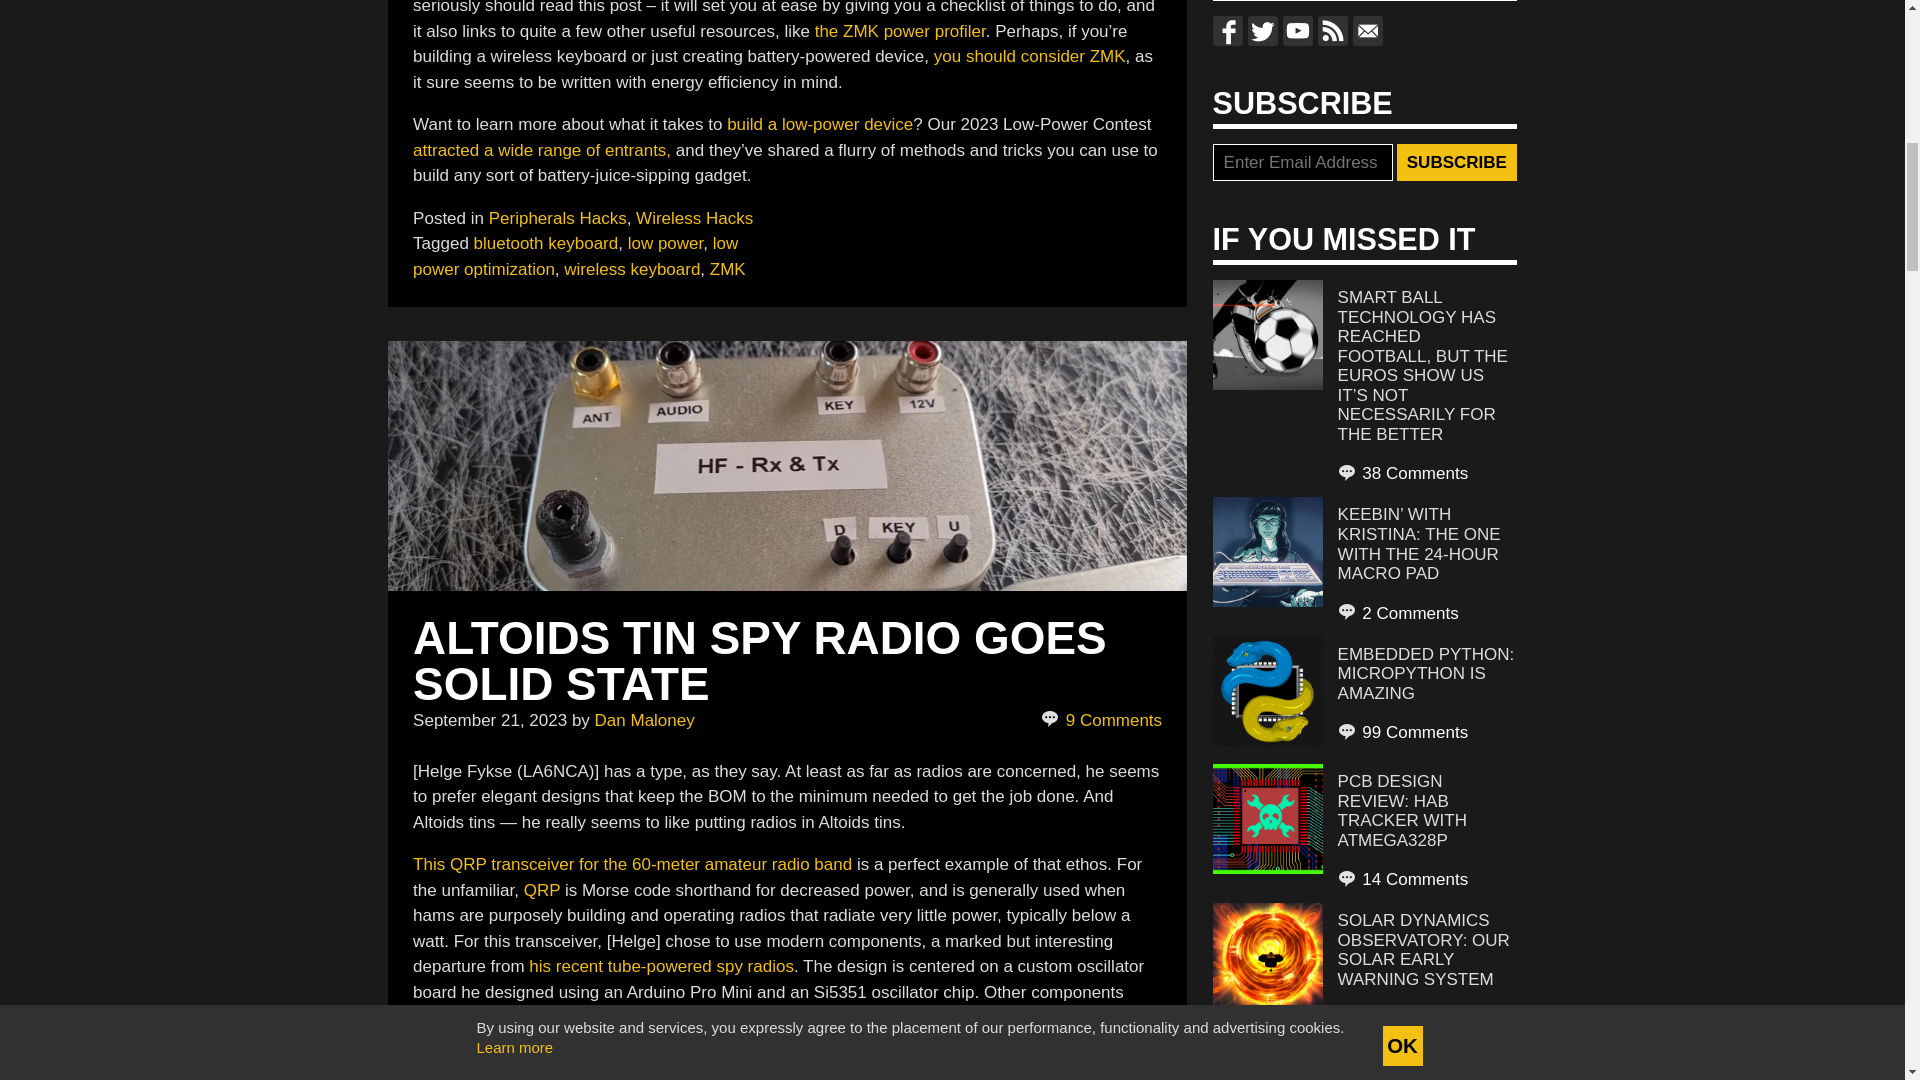 The width and height of the screenshot is (1920, 1080). What do you see at coordinates (542, 890) in the screenshot?
I see `QRP` at bounding box center [542, 890].